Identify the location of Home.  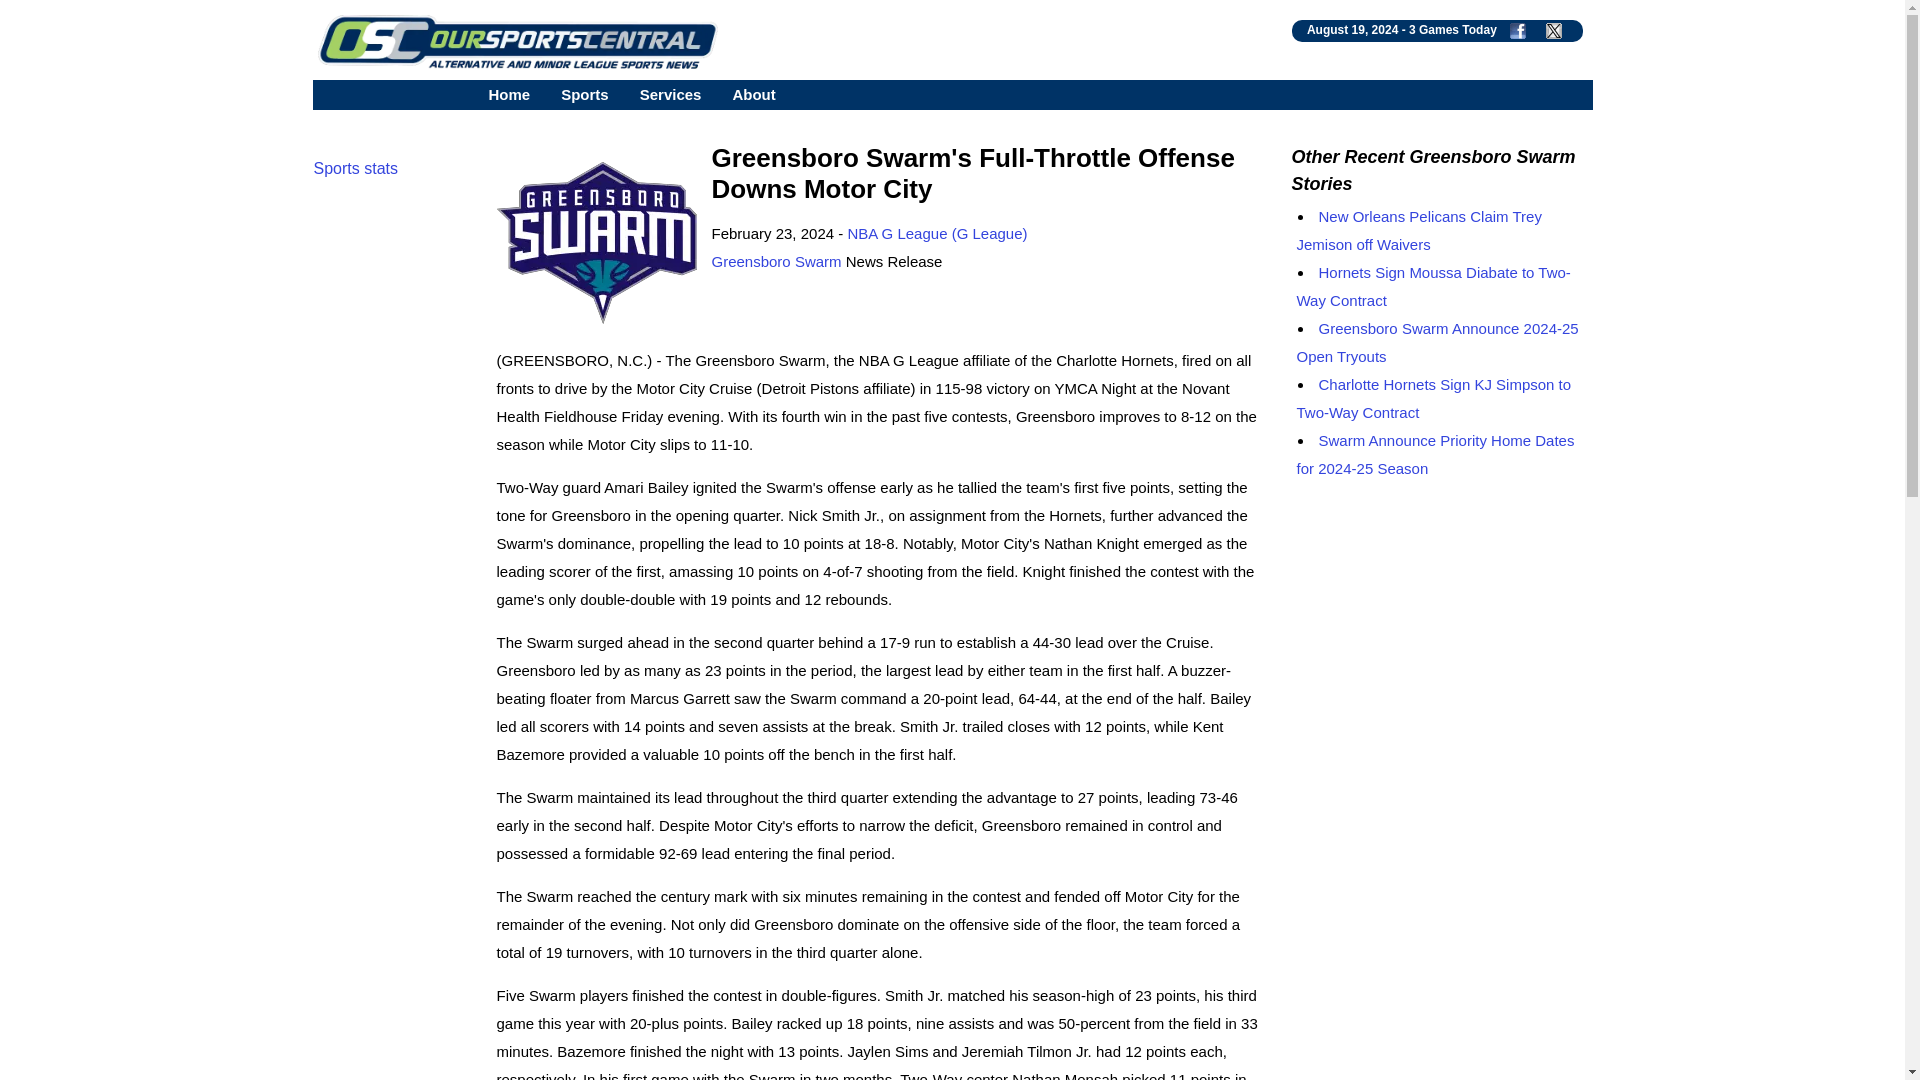
(508, 94).